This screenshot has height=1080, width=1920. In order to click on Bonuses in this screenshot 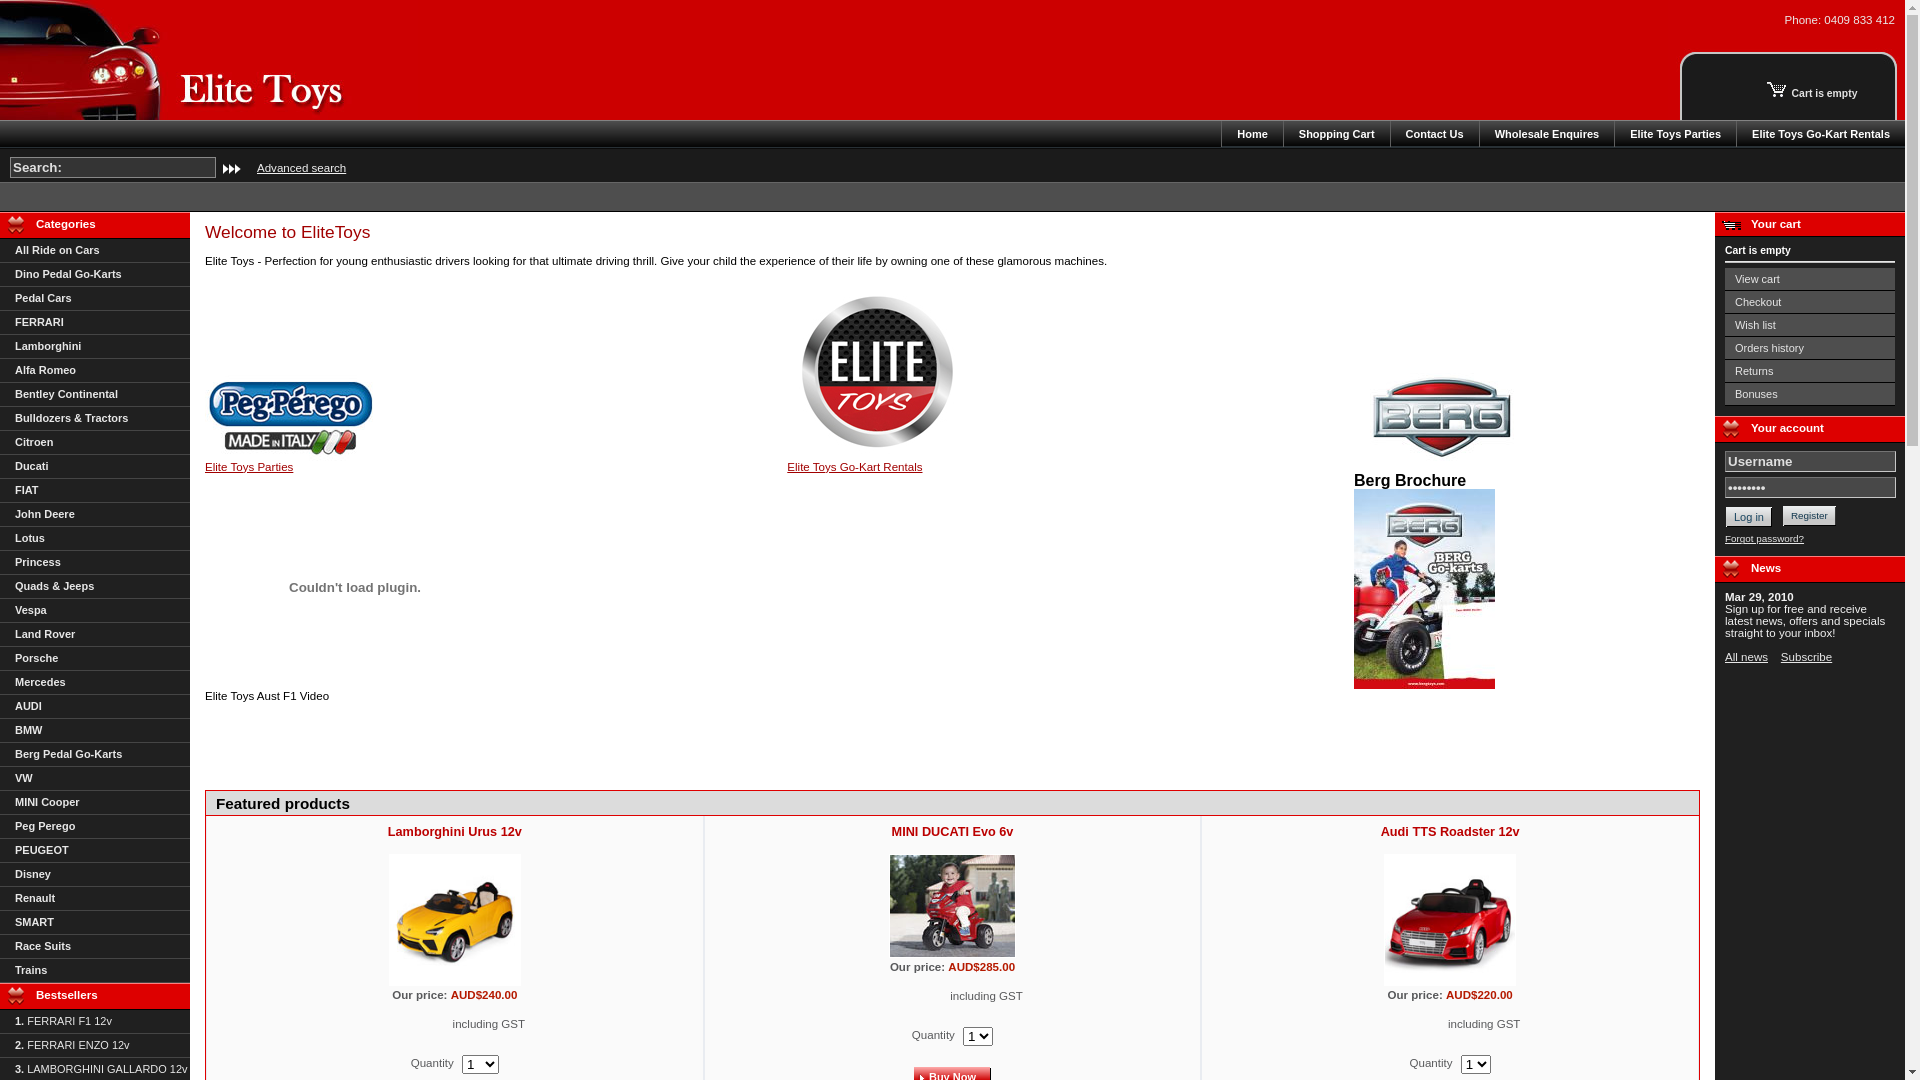, I will do `click(1810, 394)`.